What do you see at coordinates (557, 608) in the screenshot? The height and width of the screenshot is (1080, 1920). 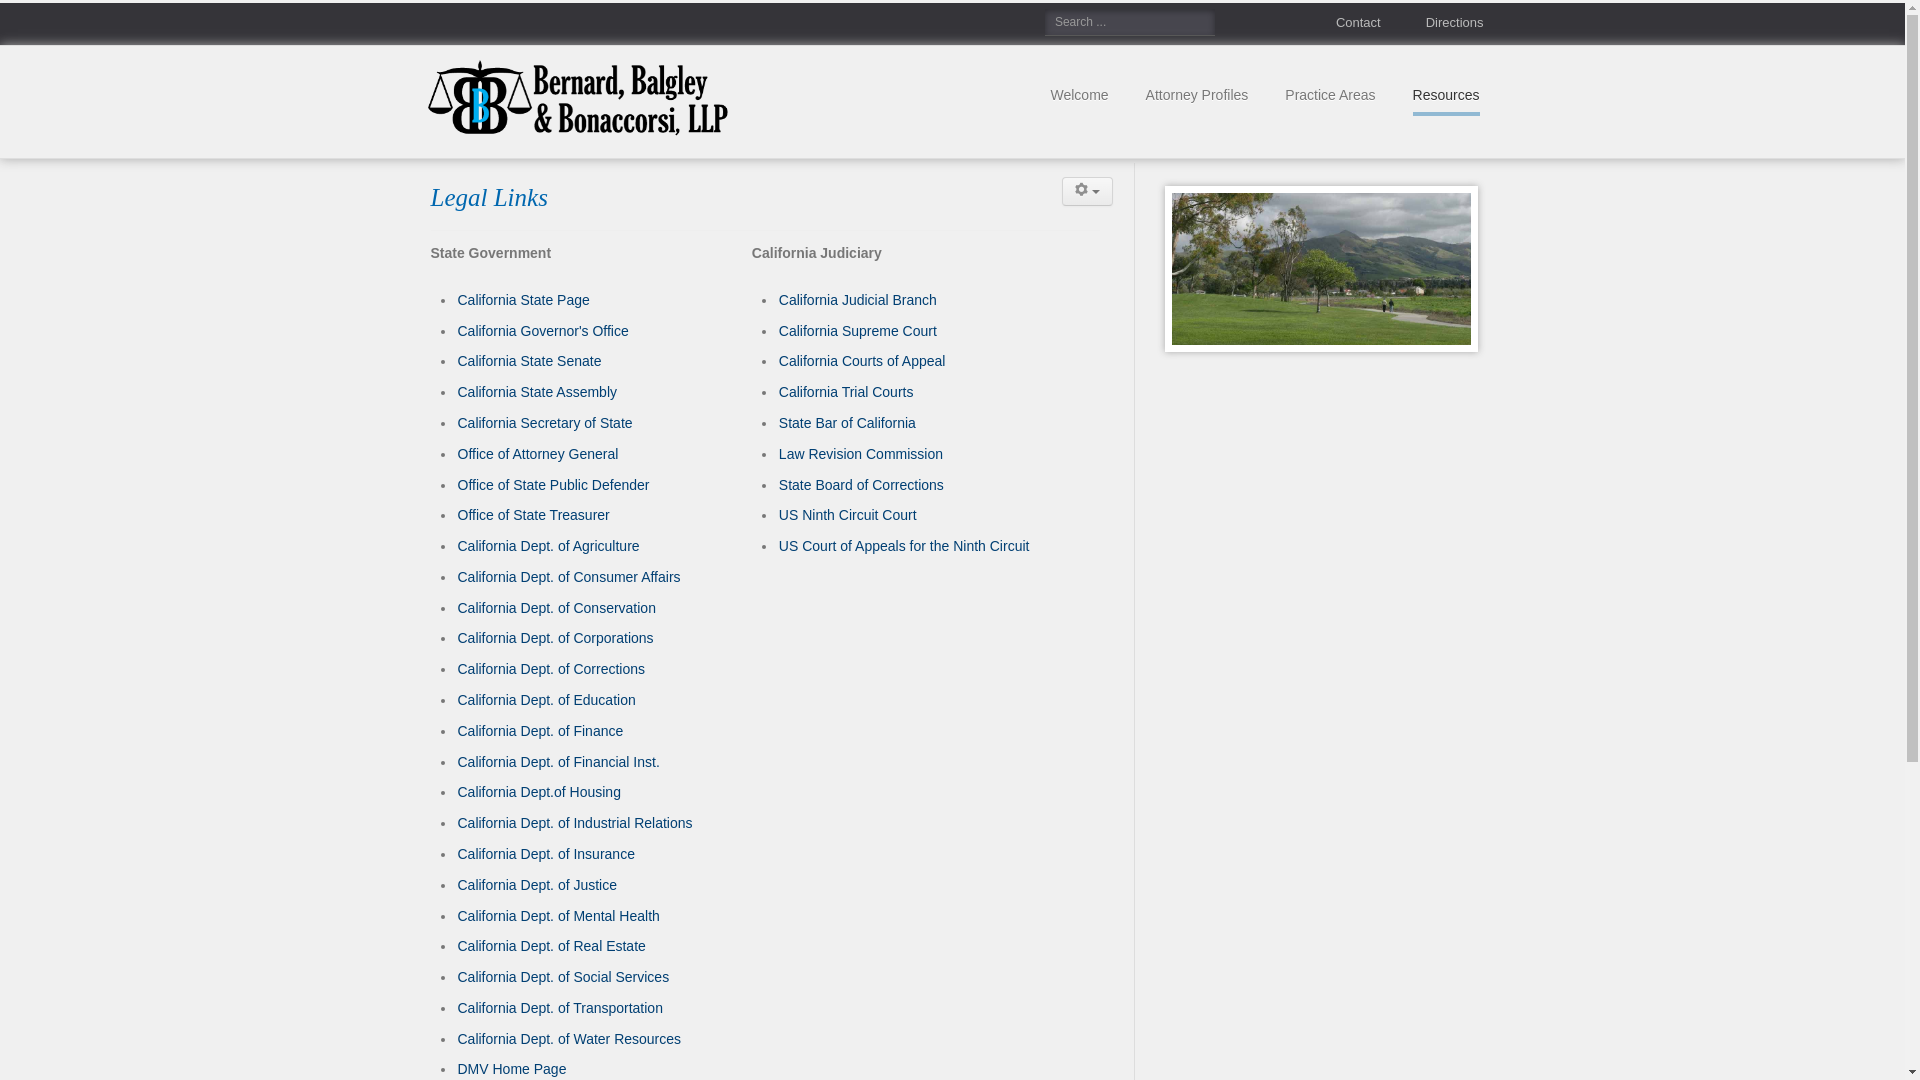 I see `California Dept. of Conservation` at bounding box center [557, 608].